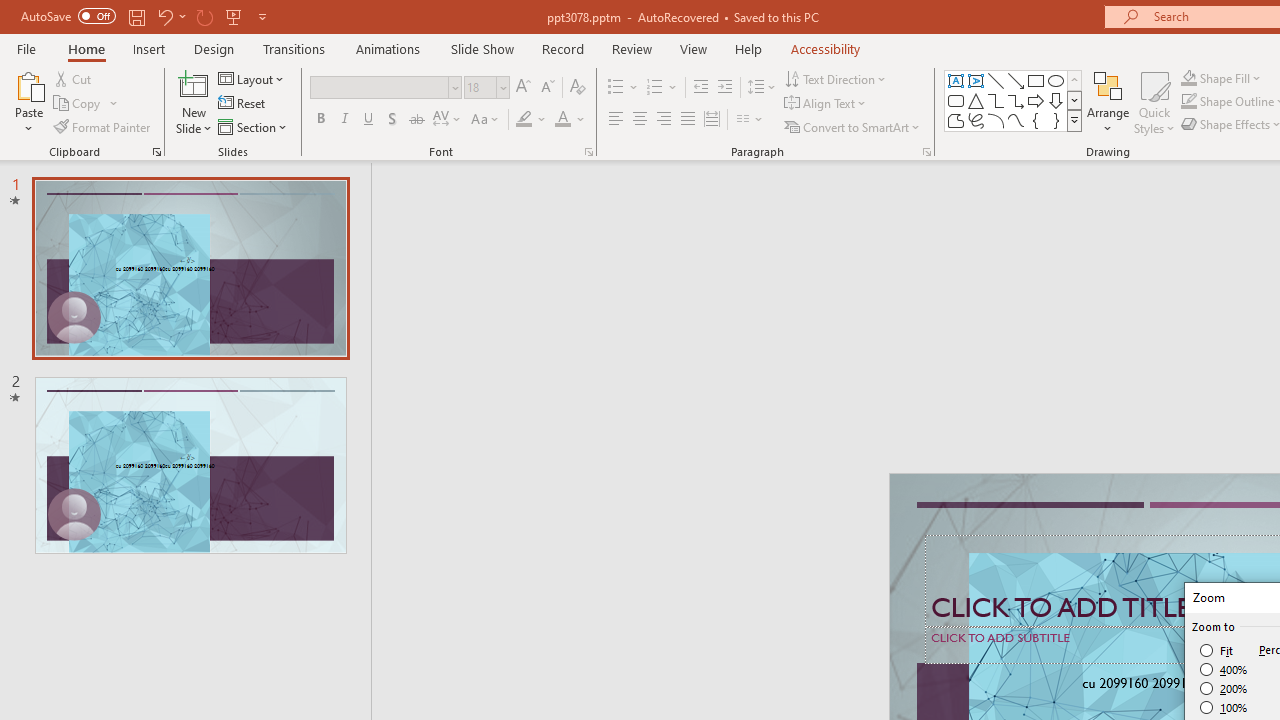  I want to click on Strikethrough, so click(416, 120).